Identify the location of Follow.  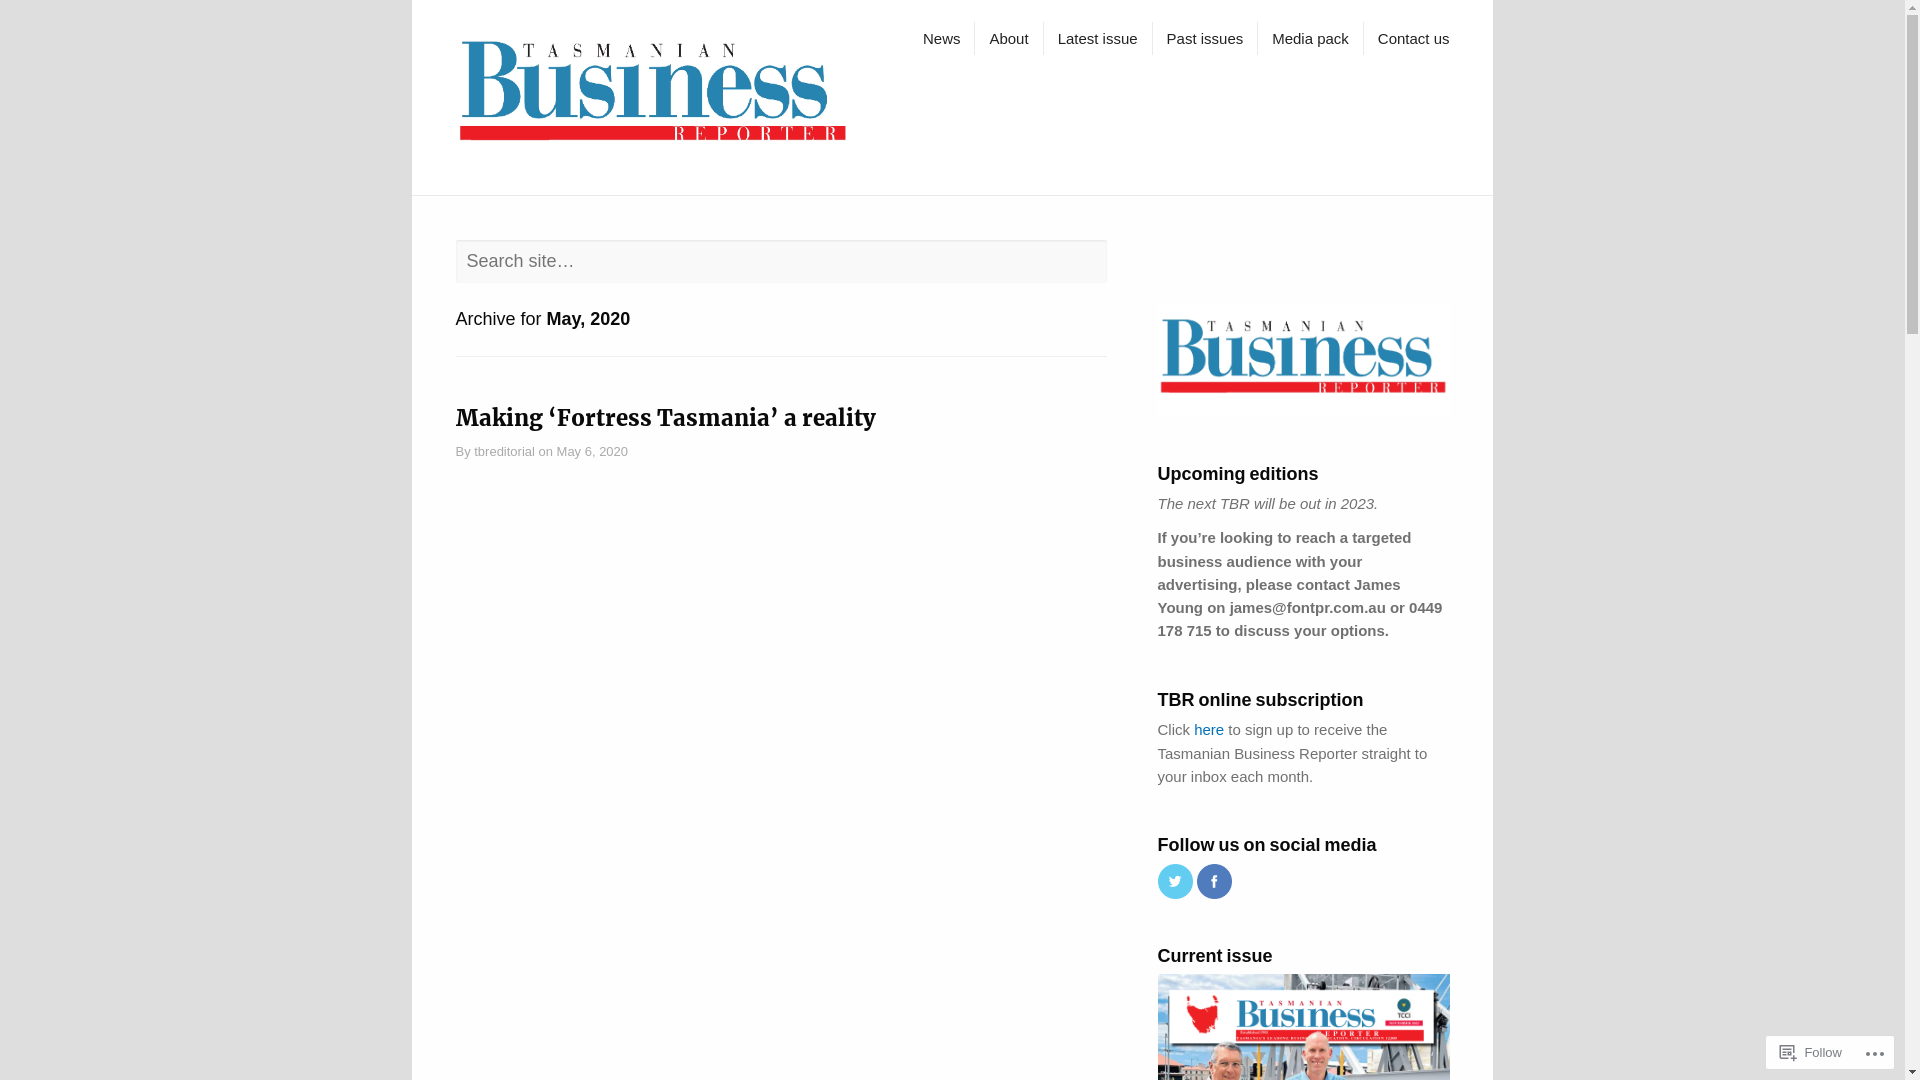
(1811, 1052).